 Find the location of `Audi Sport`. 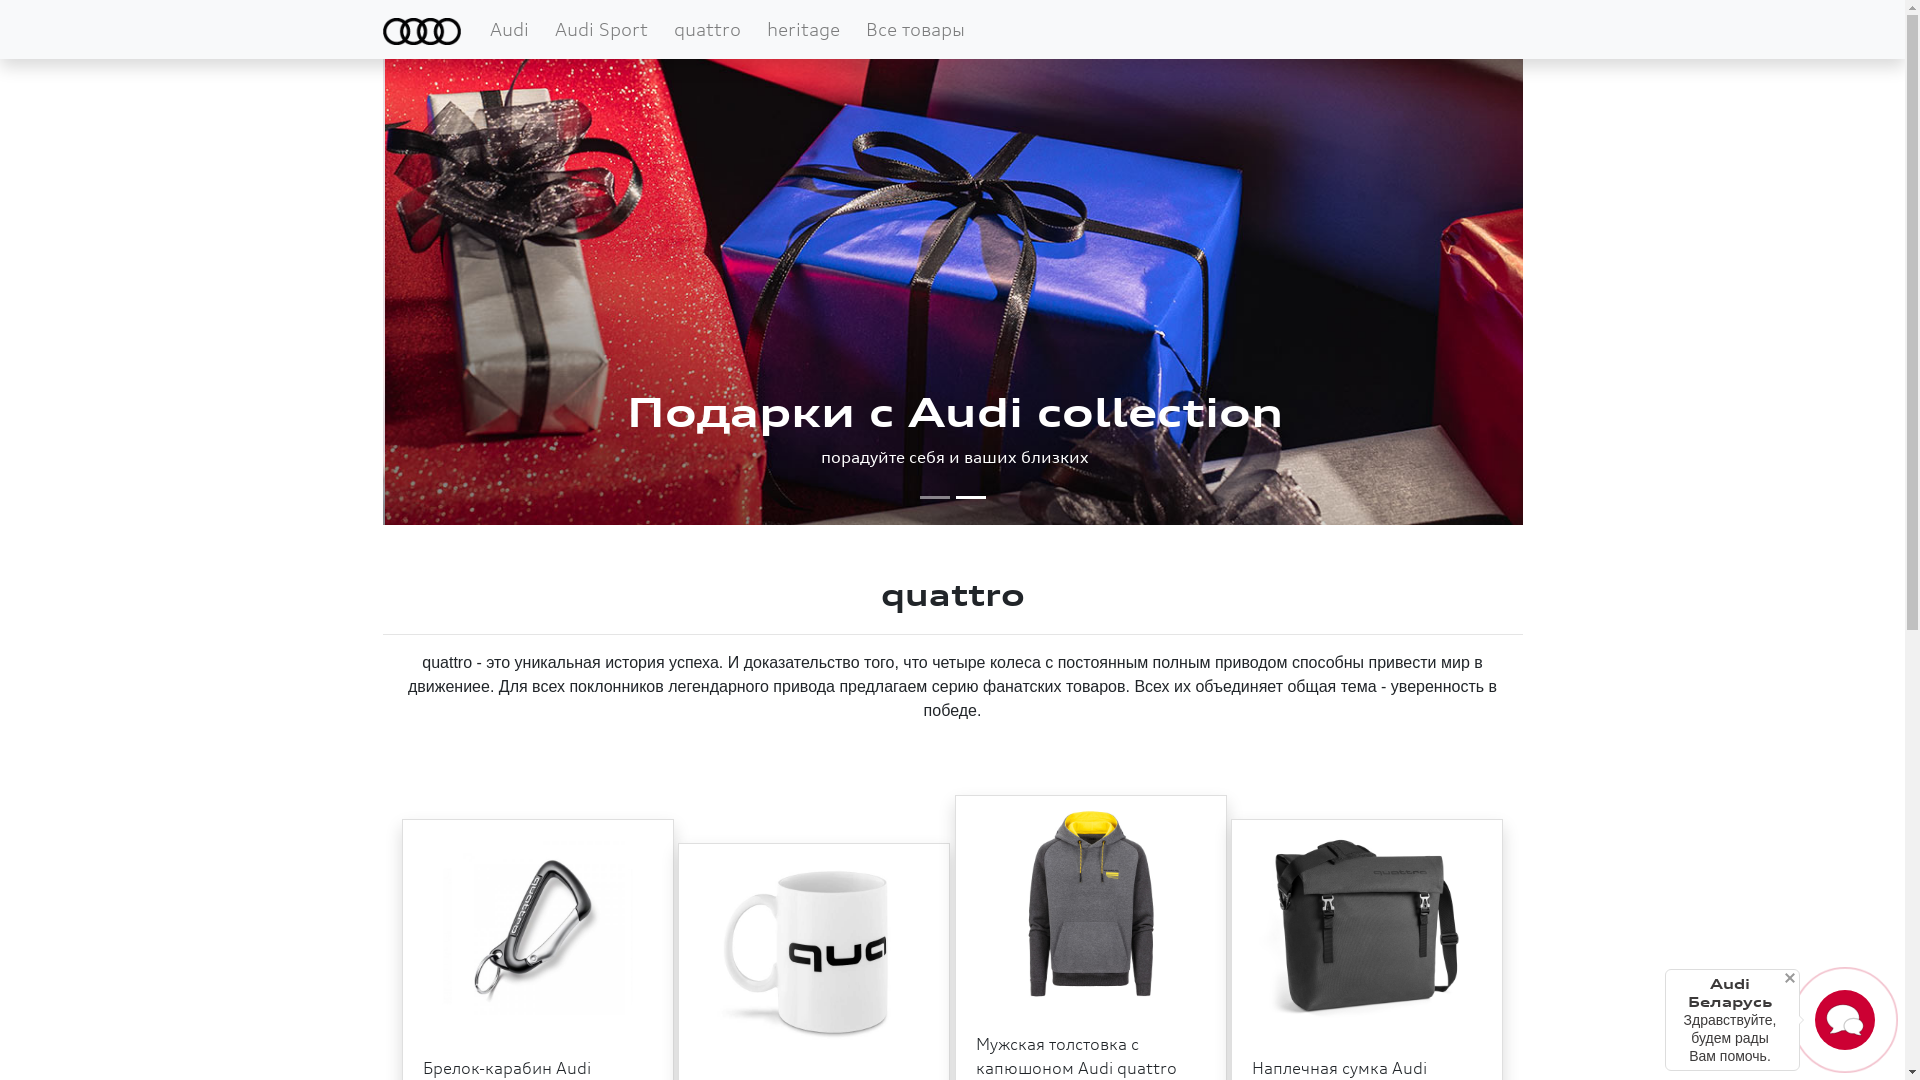

Audi Sport is located at coordinates (602, 30).